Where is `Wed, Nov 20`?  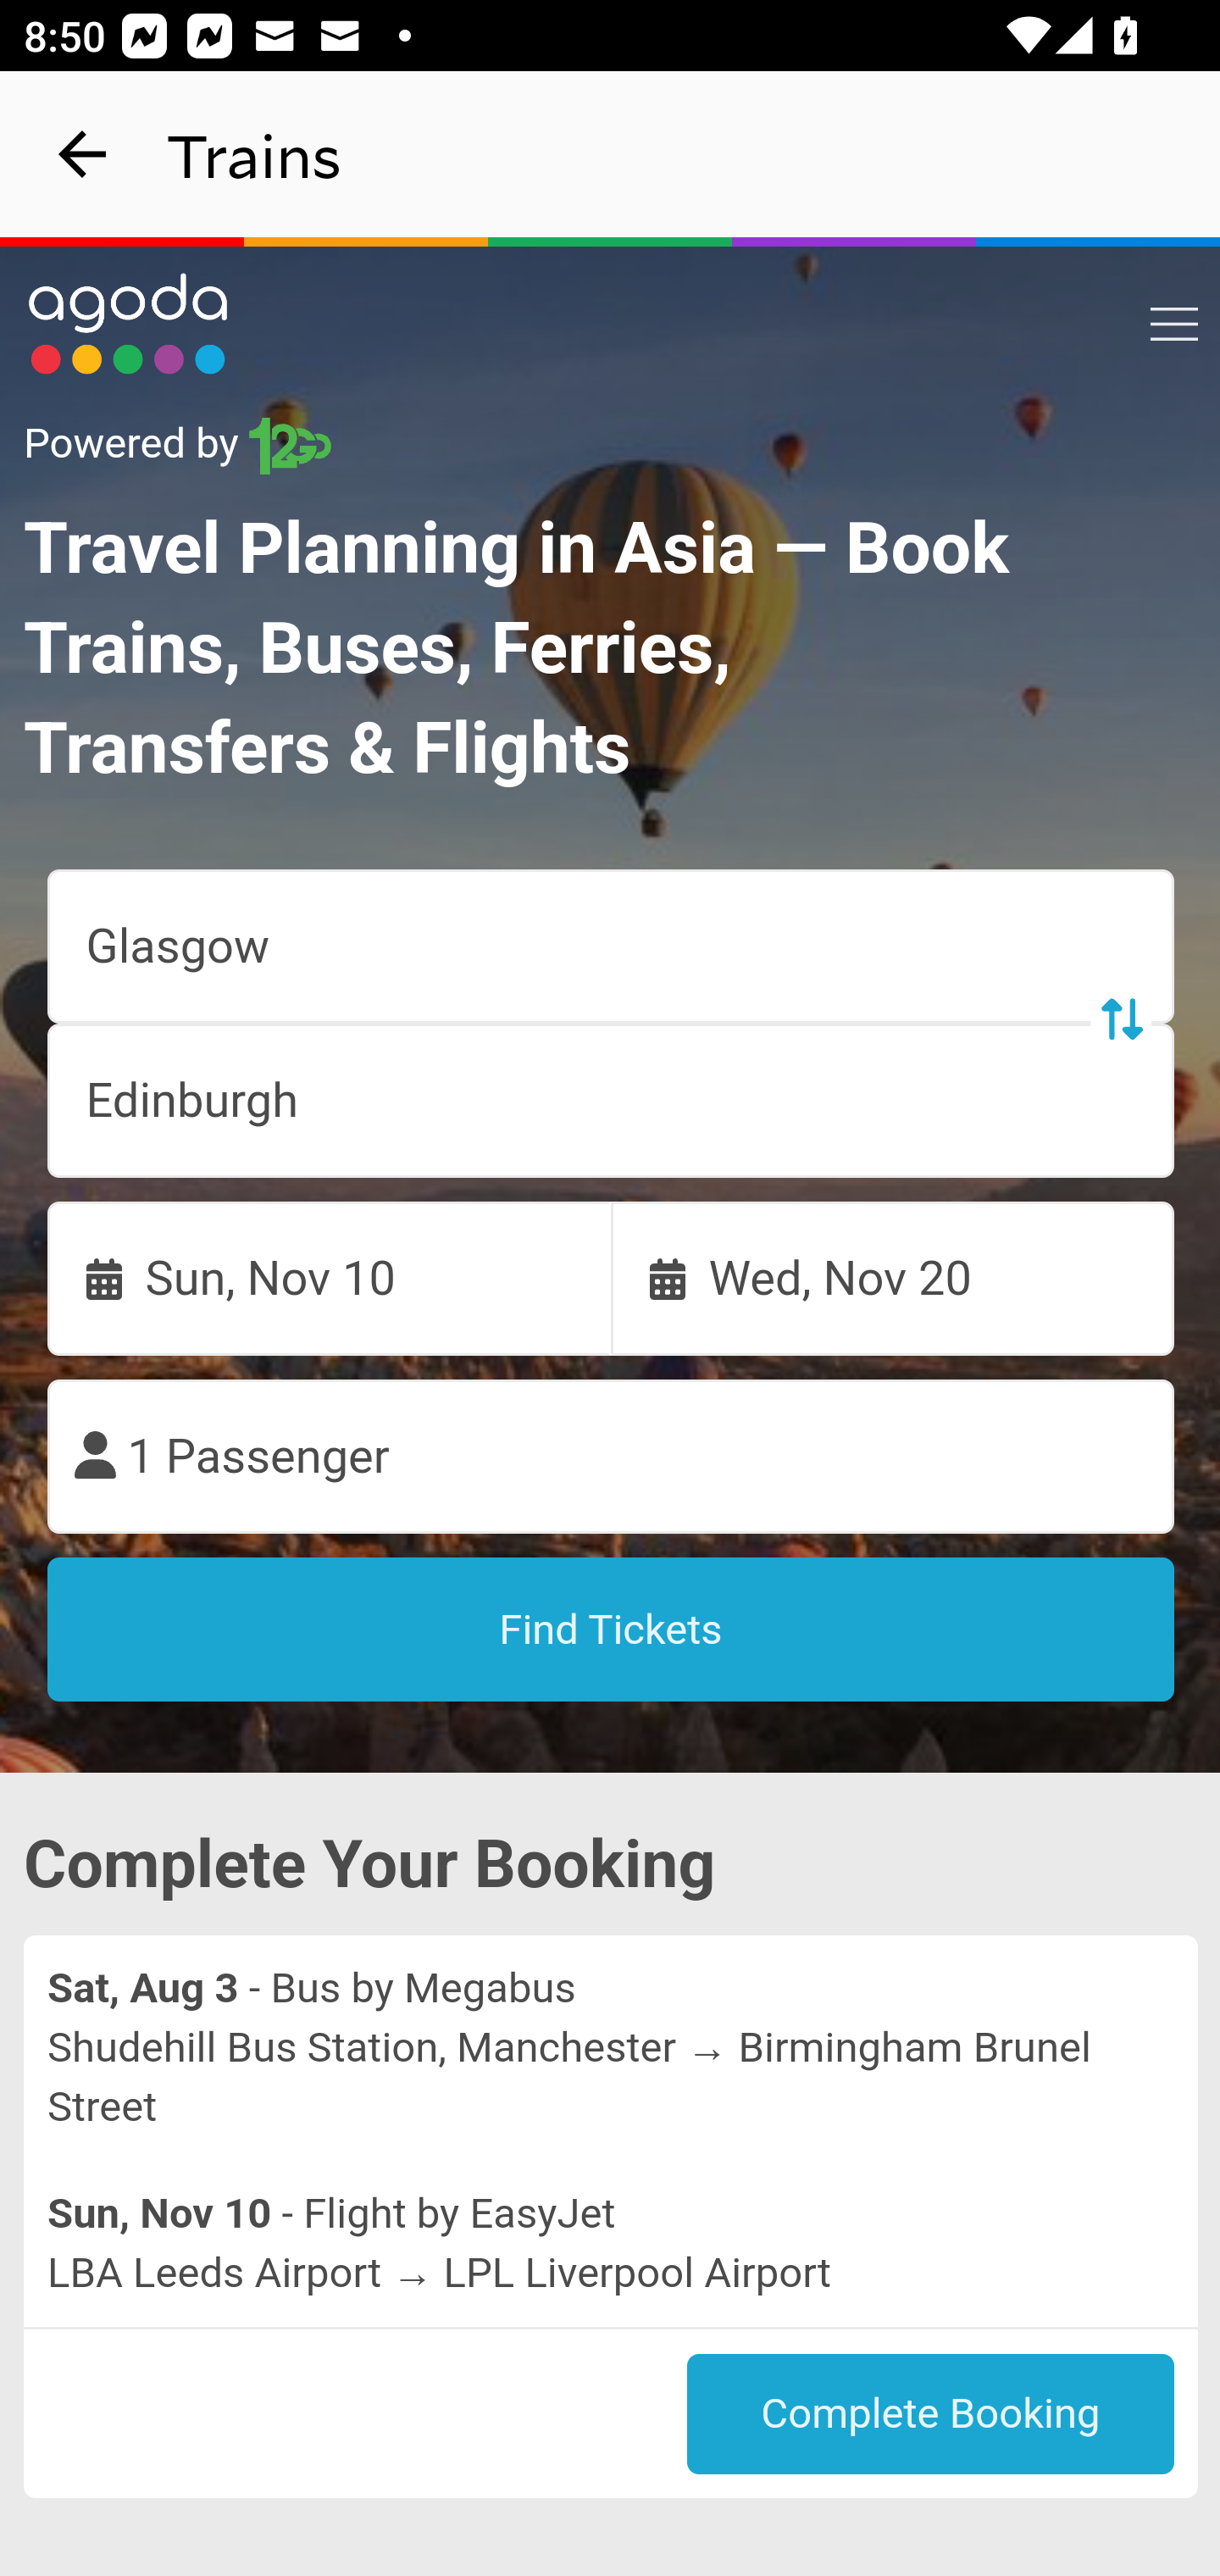
Wed, Nov 20 is located at coordinates (894, 1279).